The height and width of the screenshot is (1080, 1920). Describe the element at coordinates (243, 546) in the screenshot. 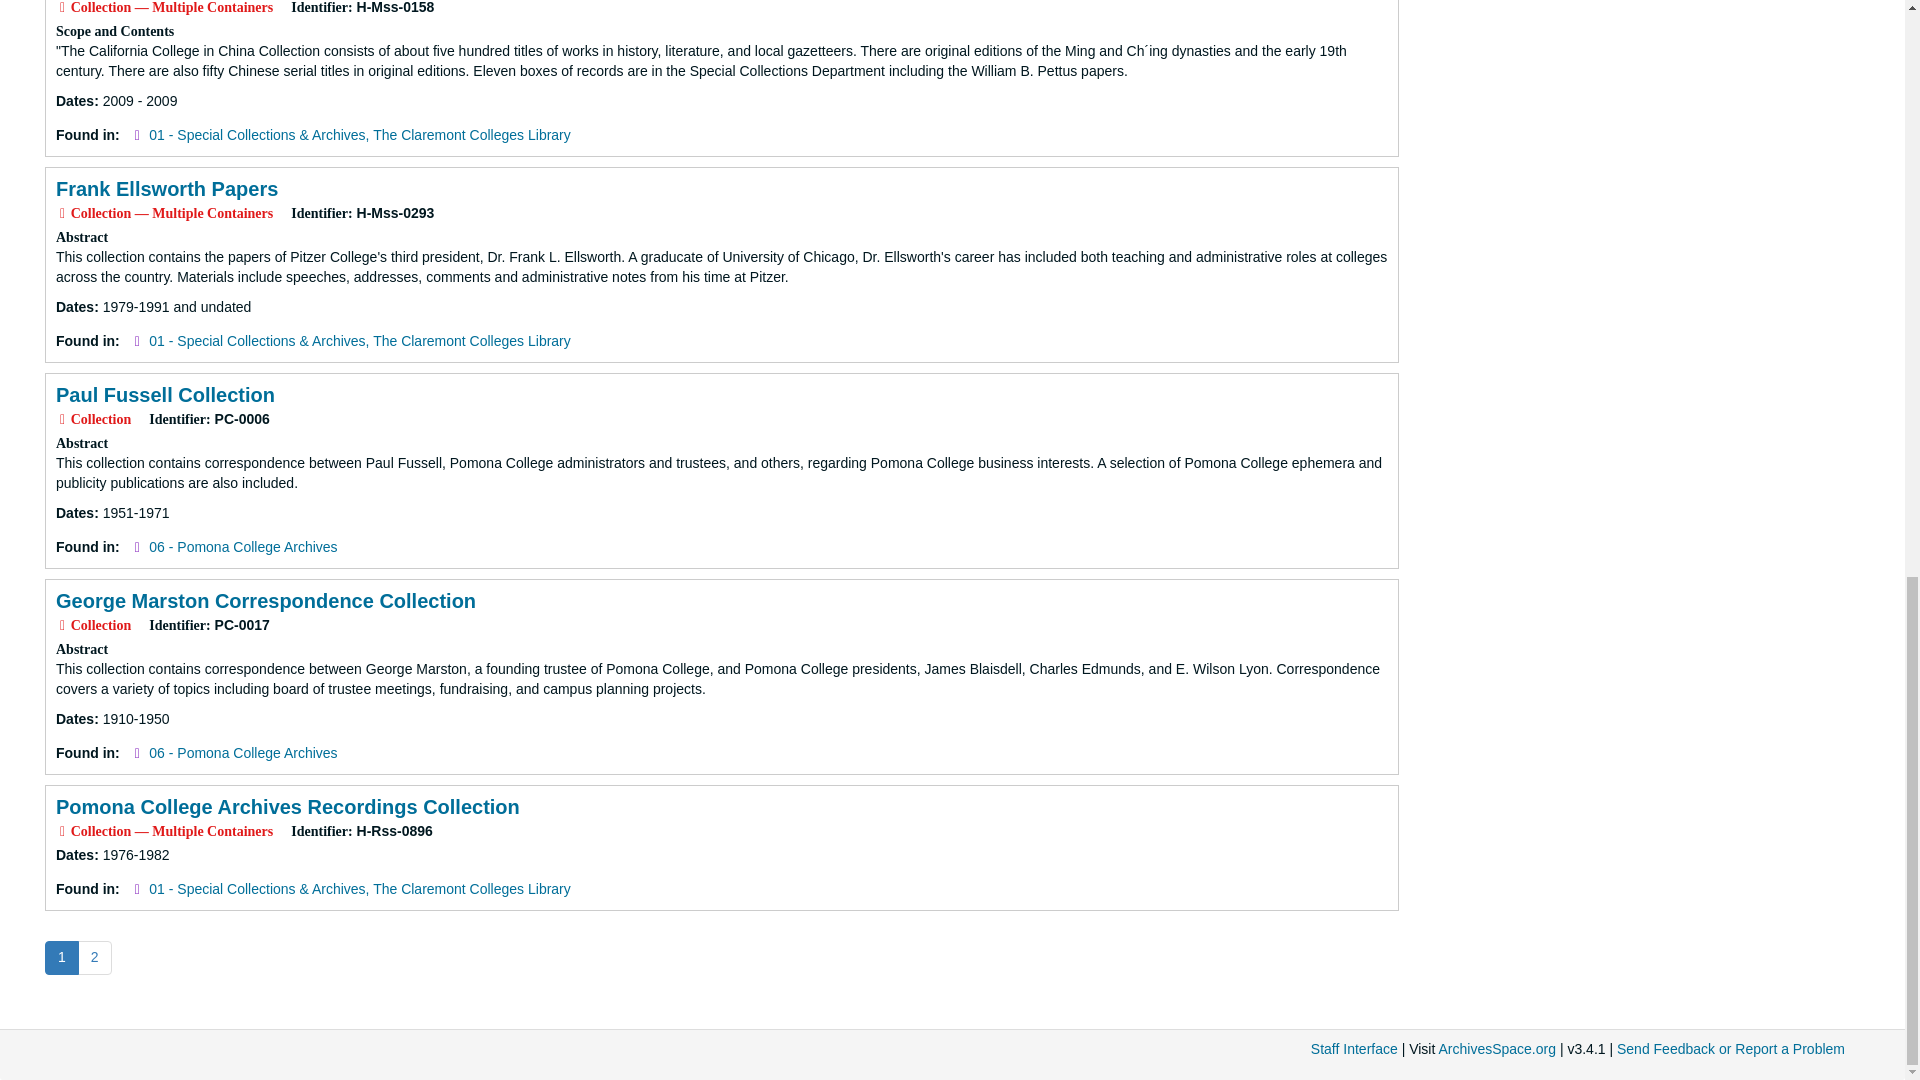

I see `06 - Pomona College Archives` at that location.